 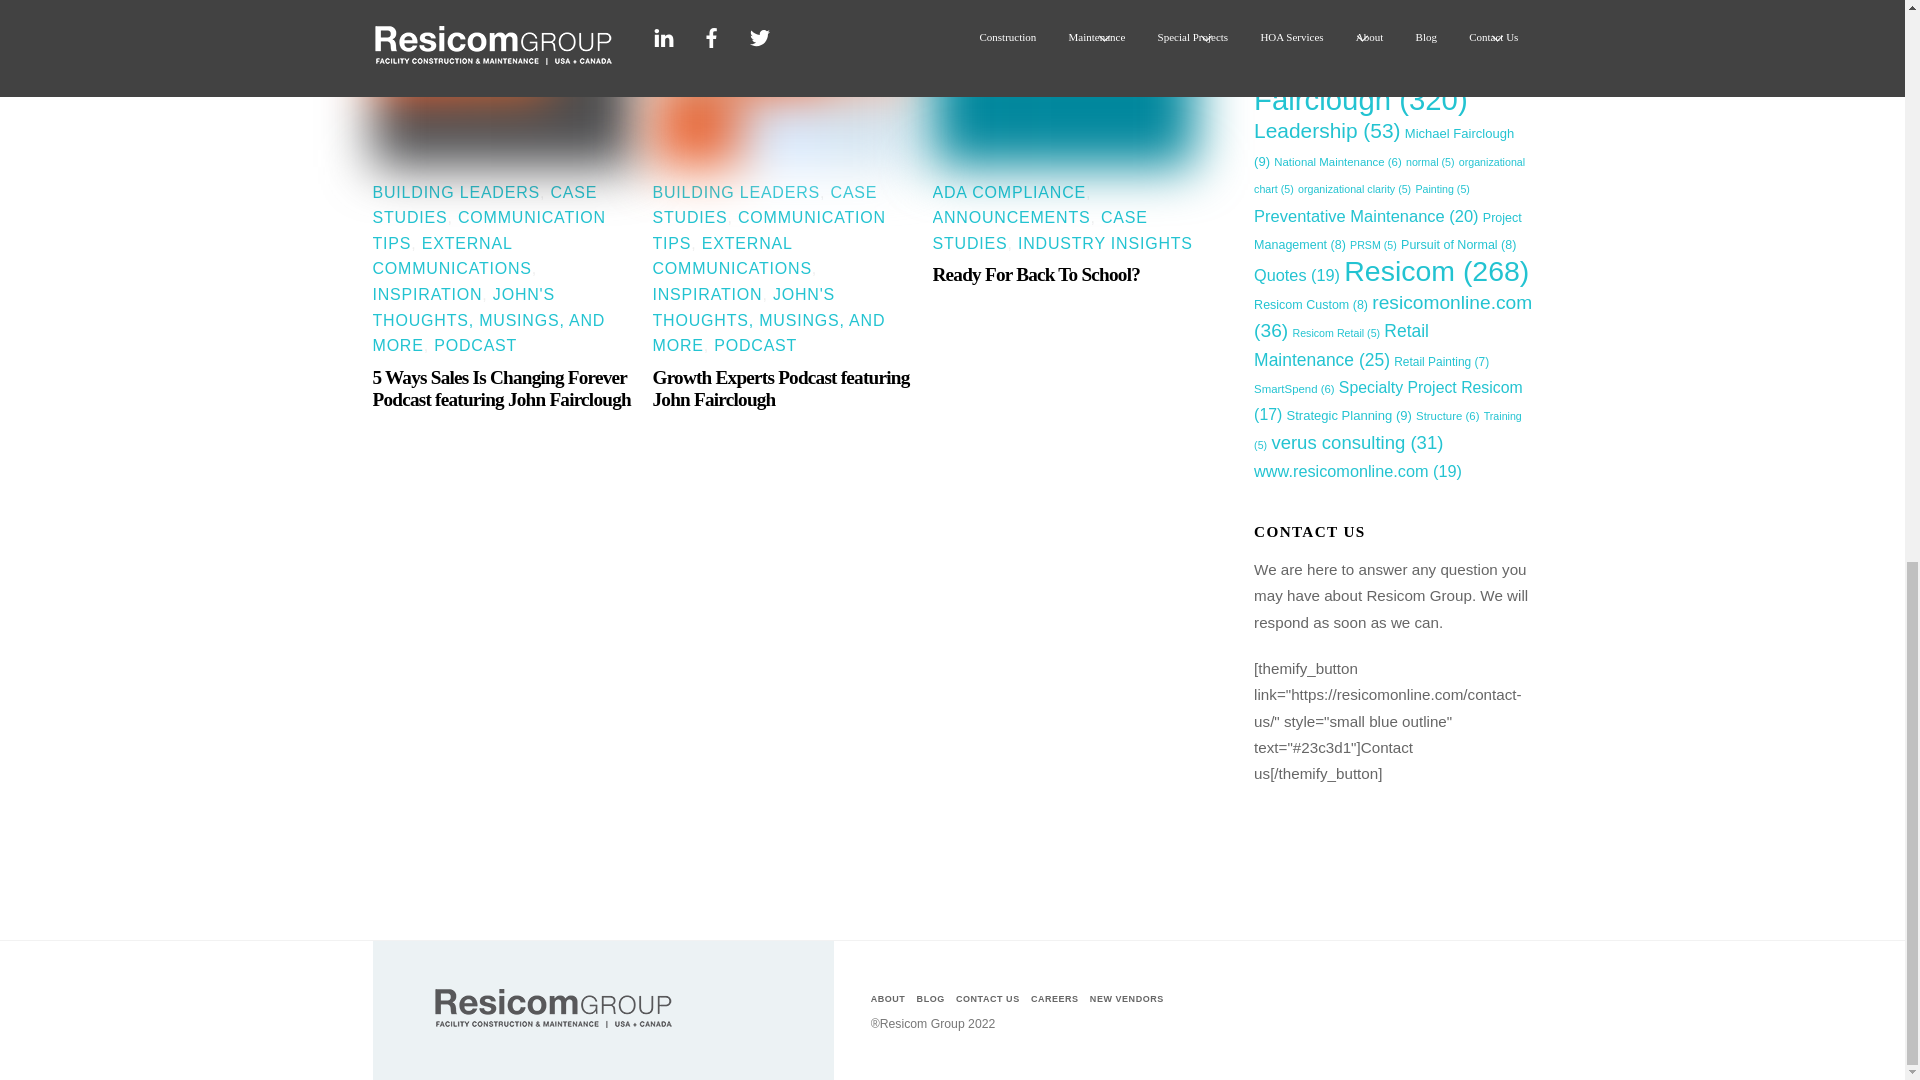 What do you see at coordinates (764, 204) in the screenshot?
I see `CASE STUDIES` at bounding box center [764, 204].